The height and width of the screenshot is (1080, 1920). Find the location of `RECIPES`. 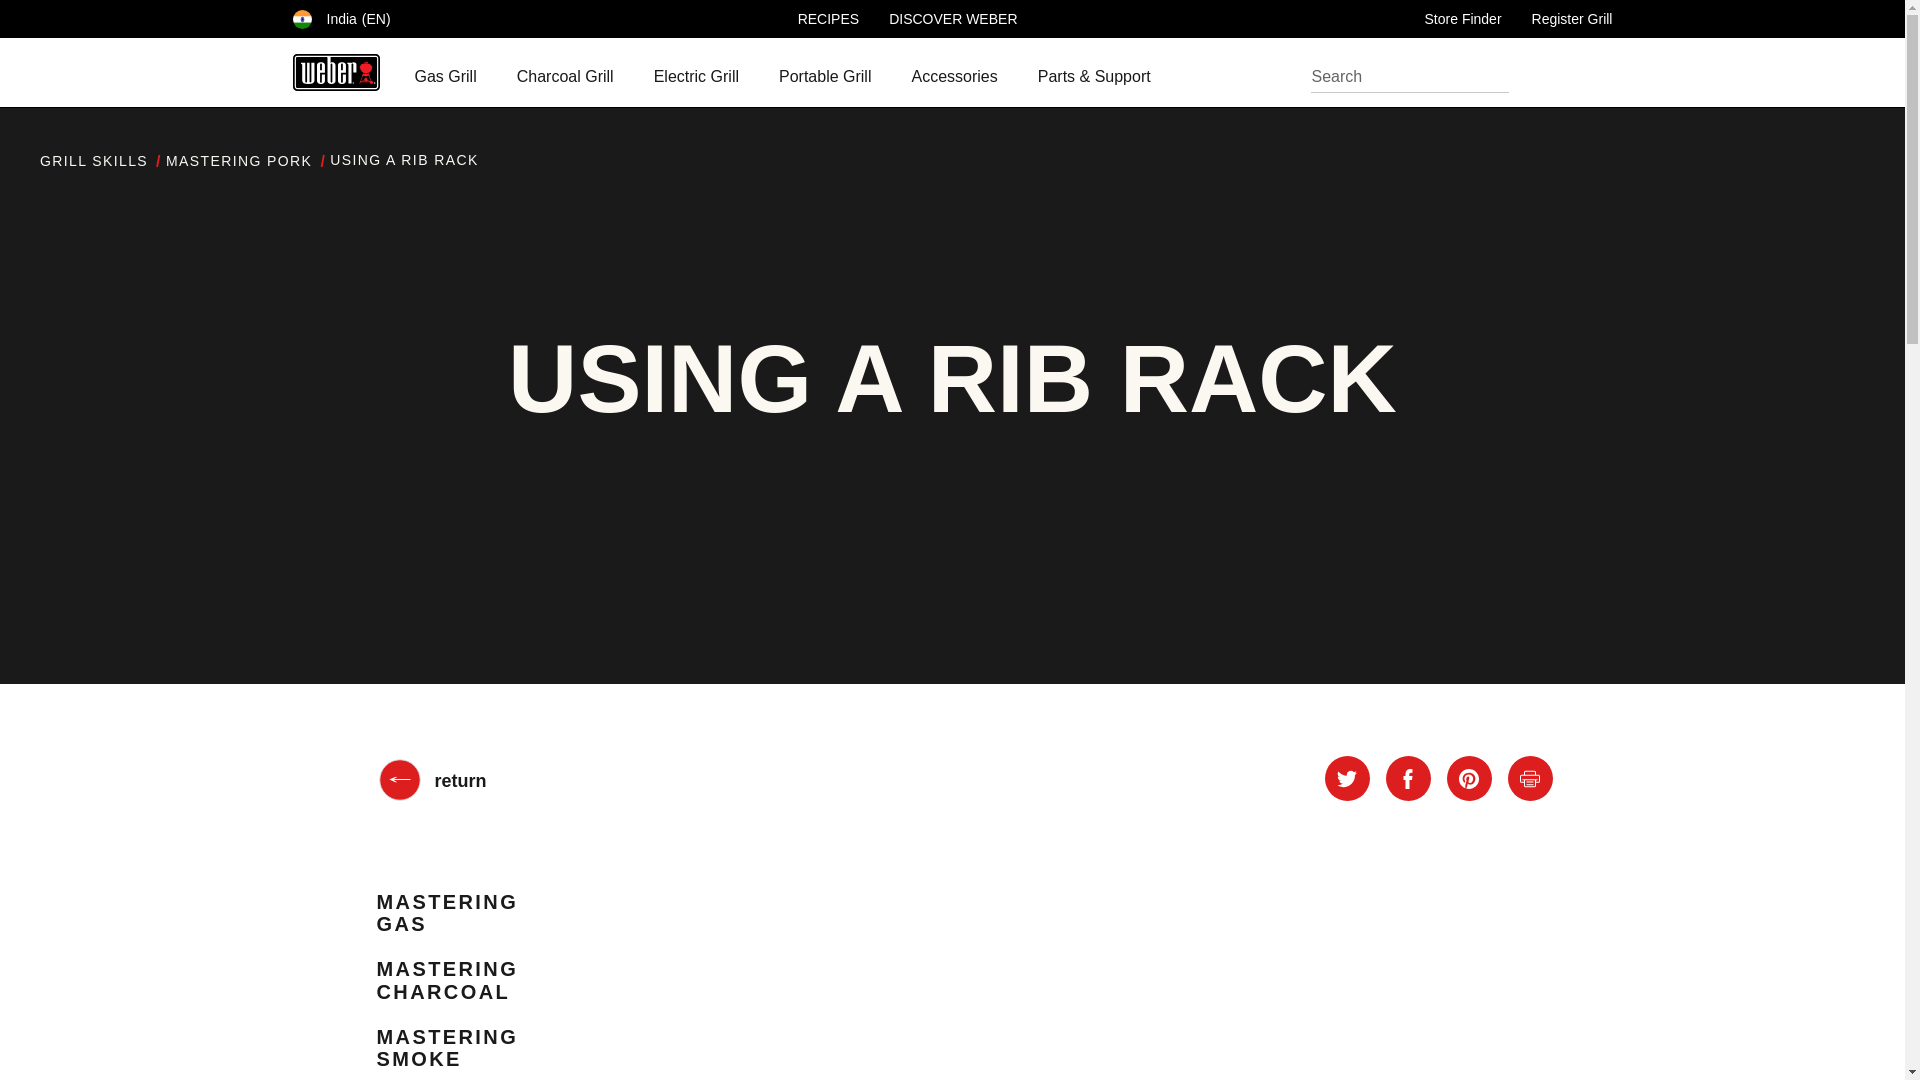

RECIPES is located at coordinates (828, 18).